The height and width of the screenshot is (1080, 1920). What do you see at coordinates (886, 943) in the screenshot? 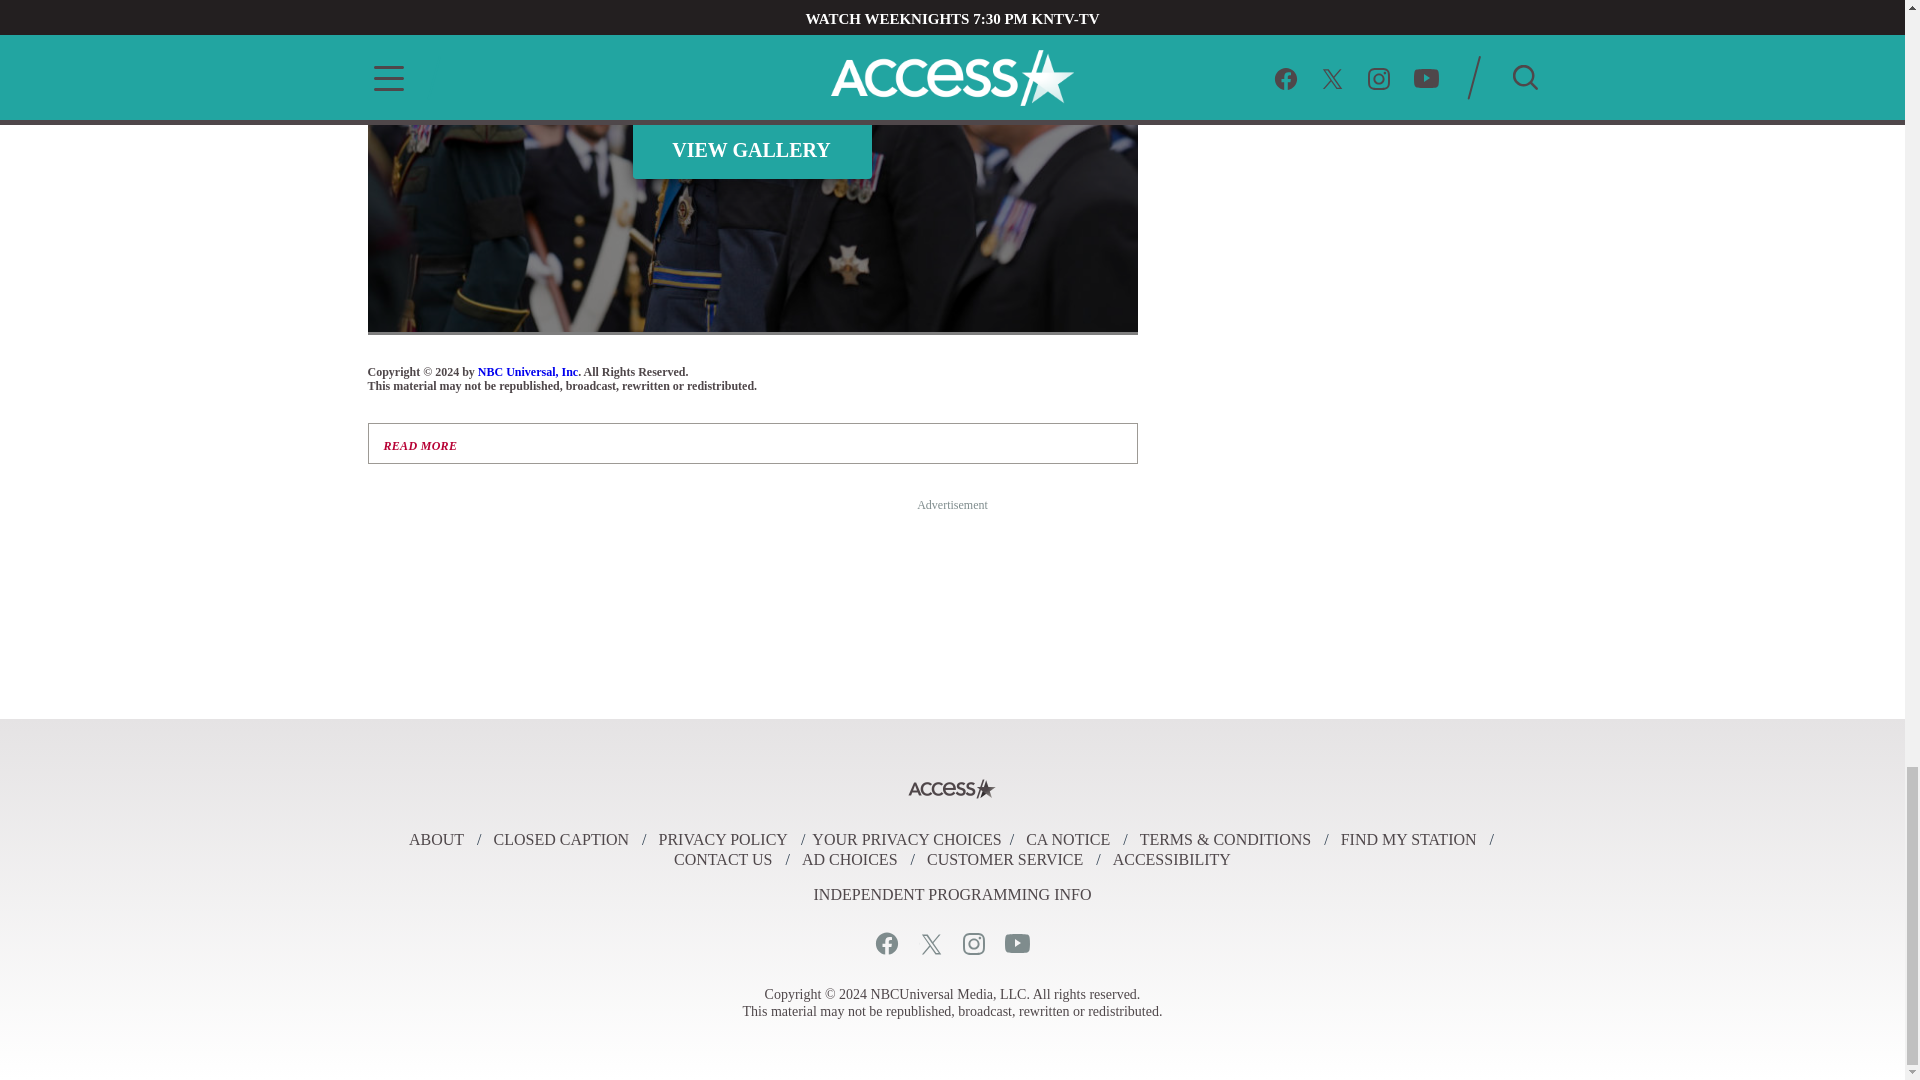
I see `Facebook` at bounding box center [886, 943].